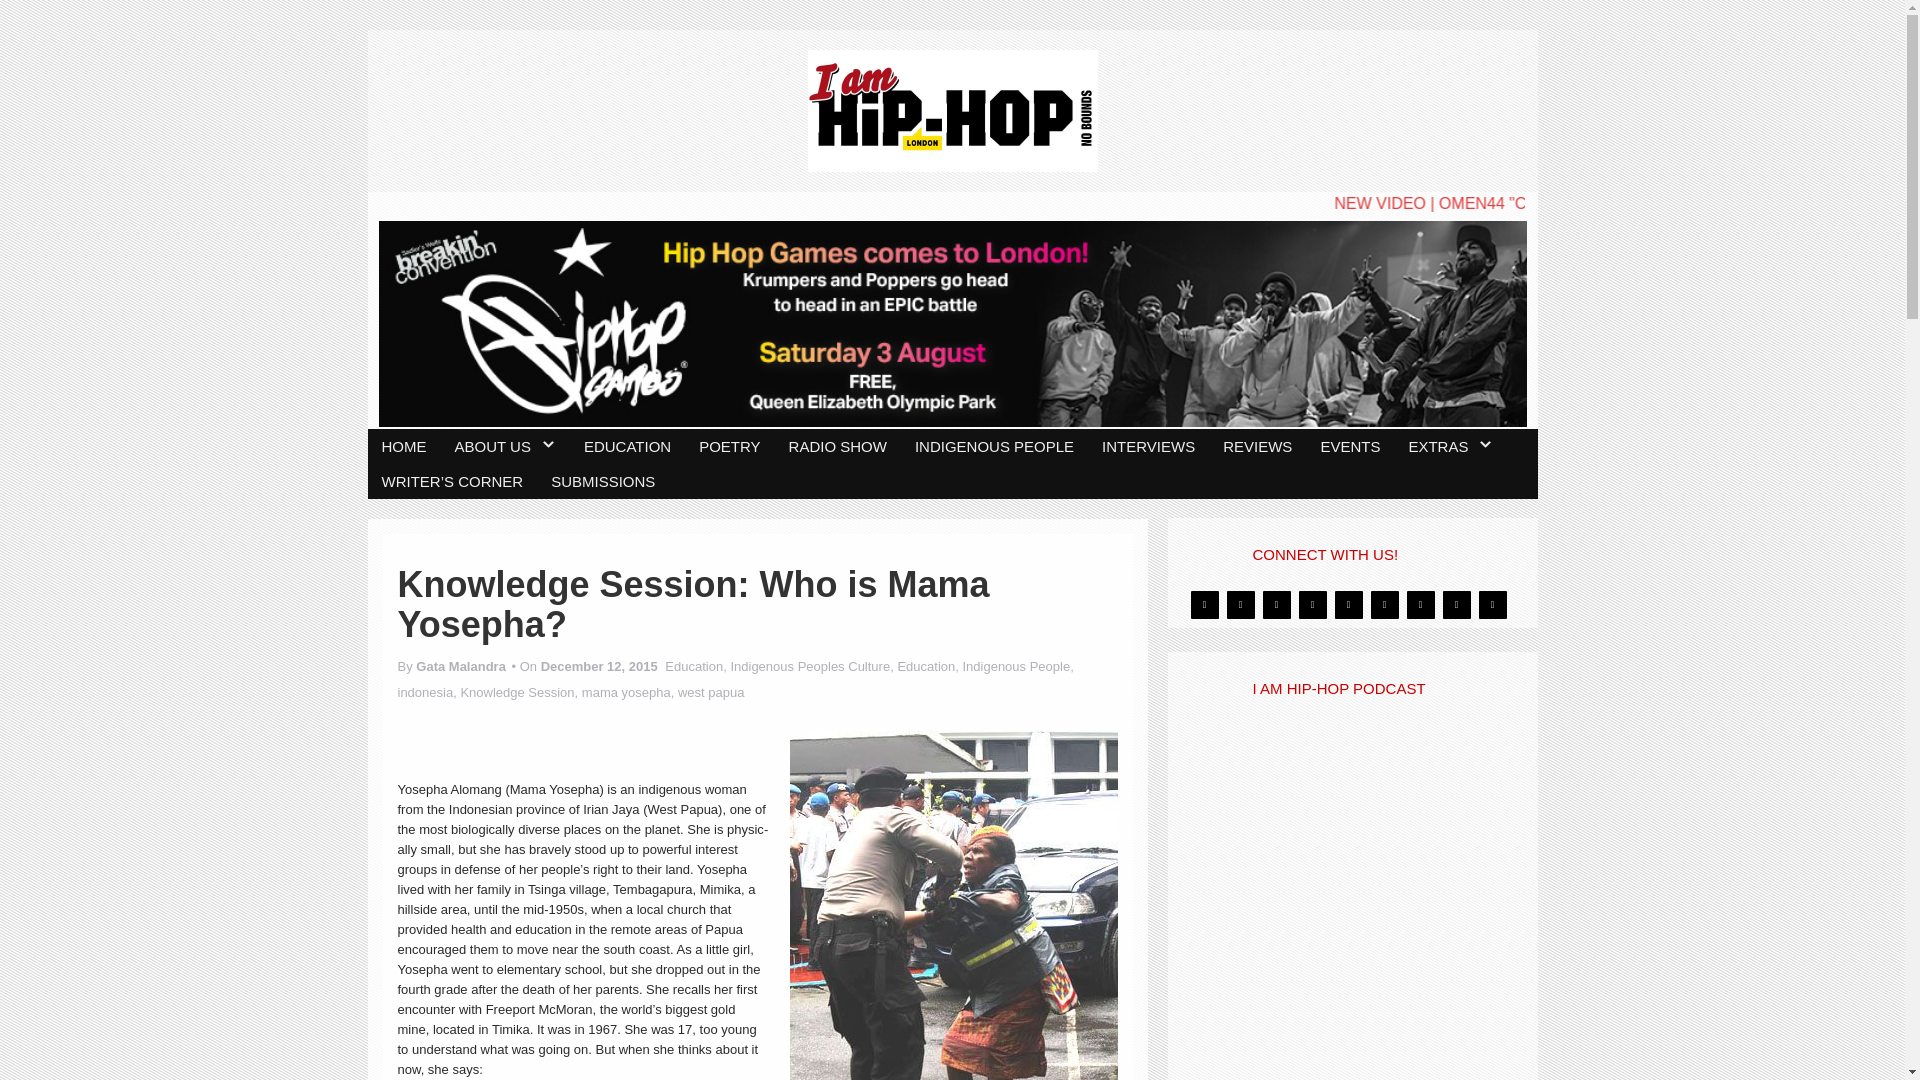 This screenshot has width=1920, height=1080. What do you see at coordinates (708, 444) in the screenshot?
I see `RADIO SHOW` at bounding box center [708, 444].